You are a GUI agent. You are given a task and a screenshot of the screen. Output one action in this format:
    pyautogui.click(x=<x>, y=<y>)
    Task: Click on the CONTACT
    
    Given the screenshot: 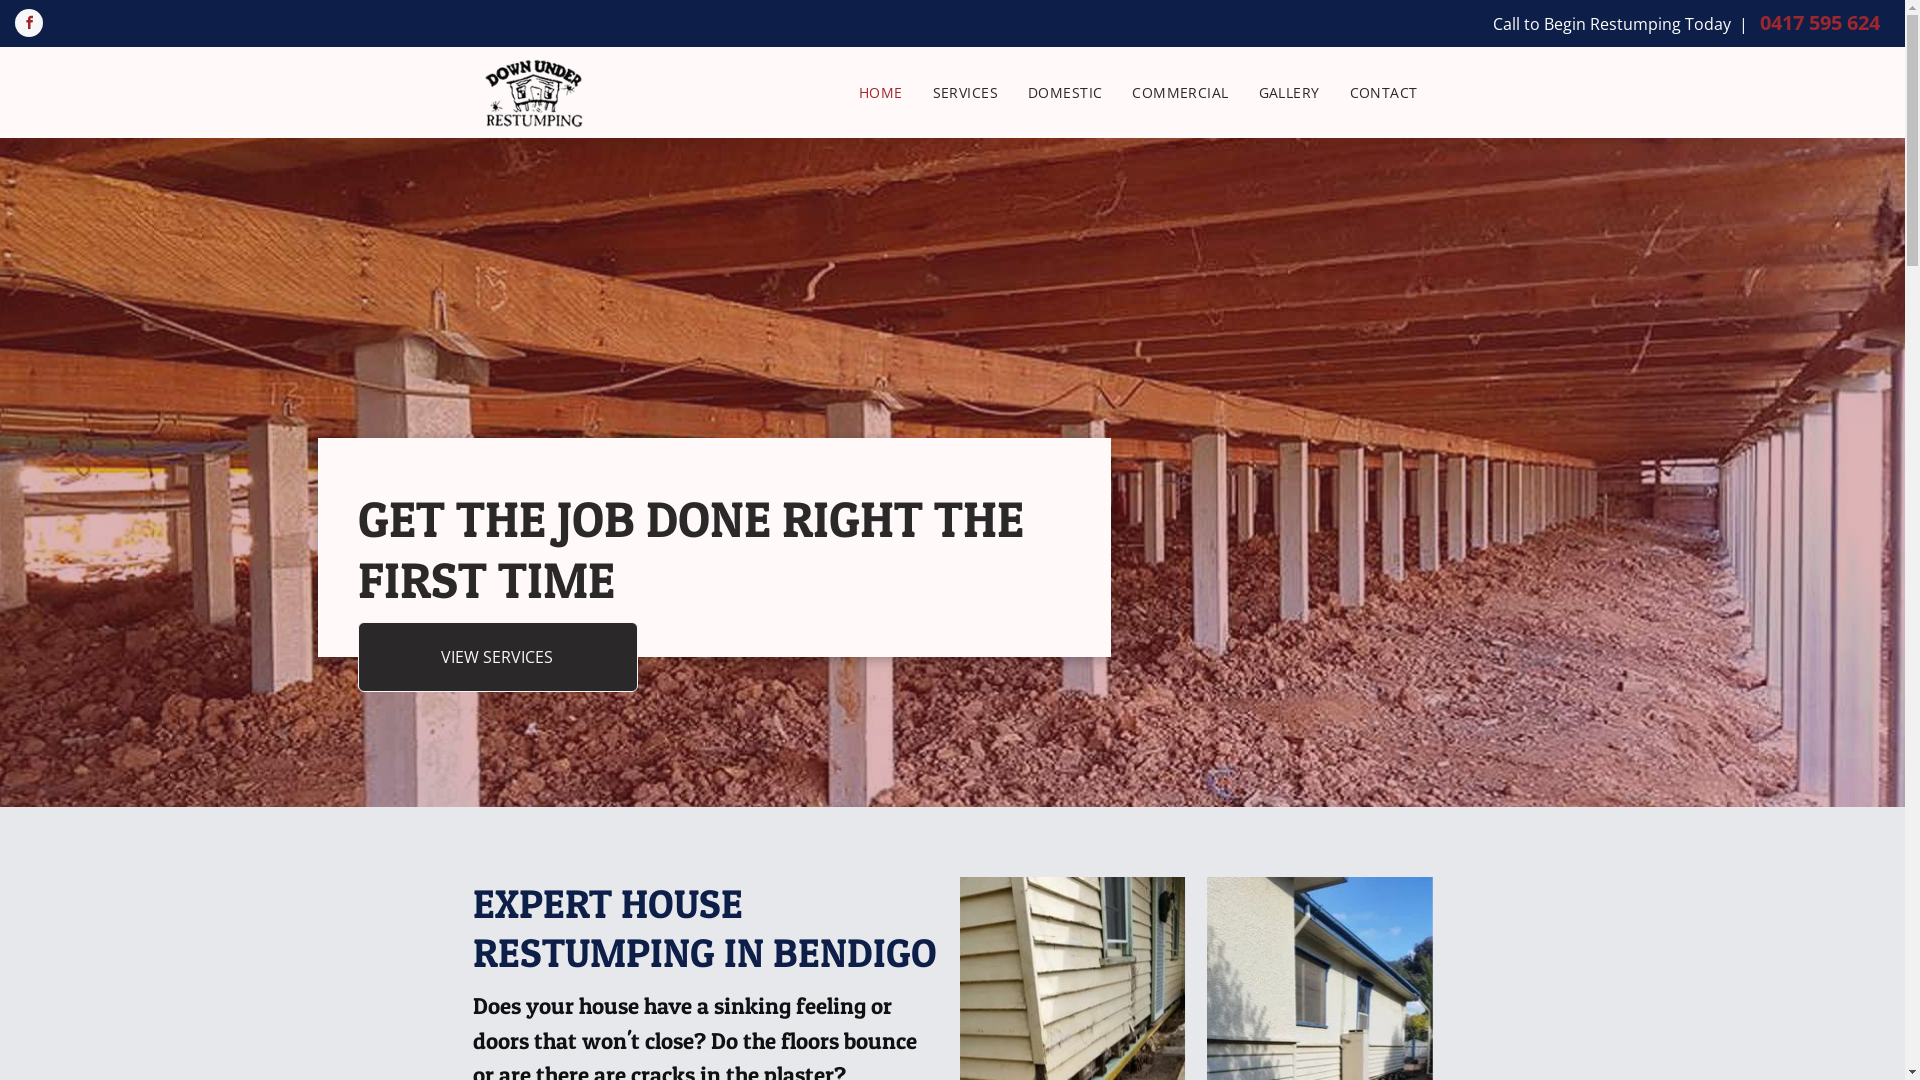 What is the action you would take?
    pyautogui.click(x=1384, y=92)
    